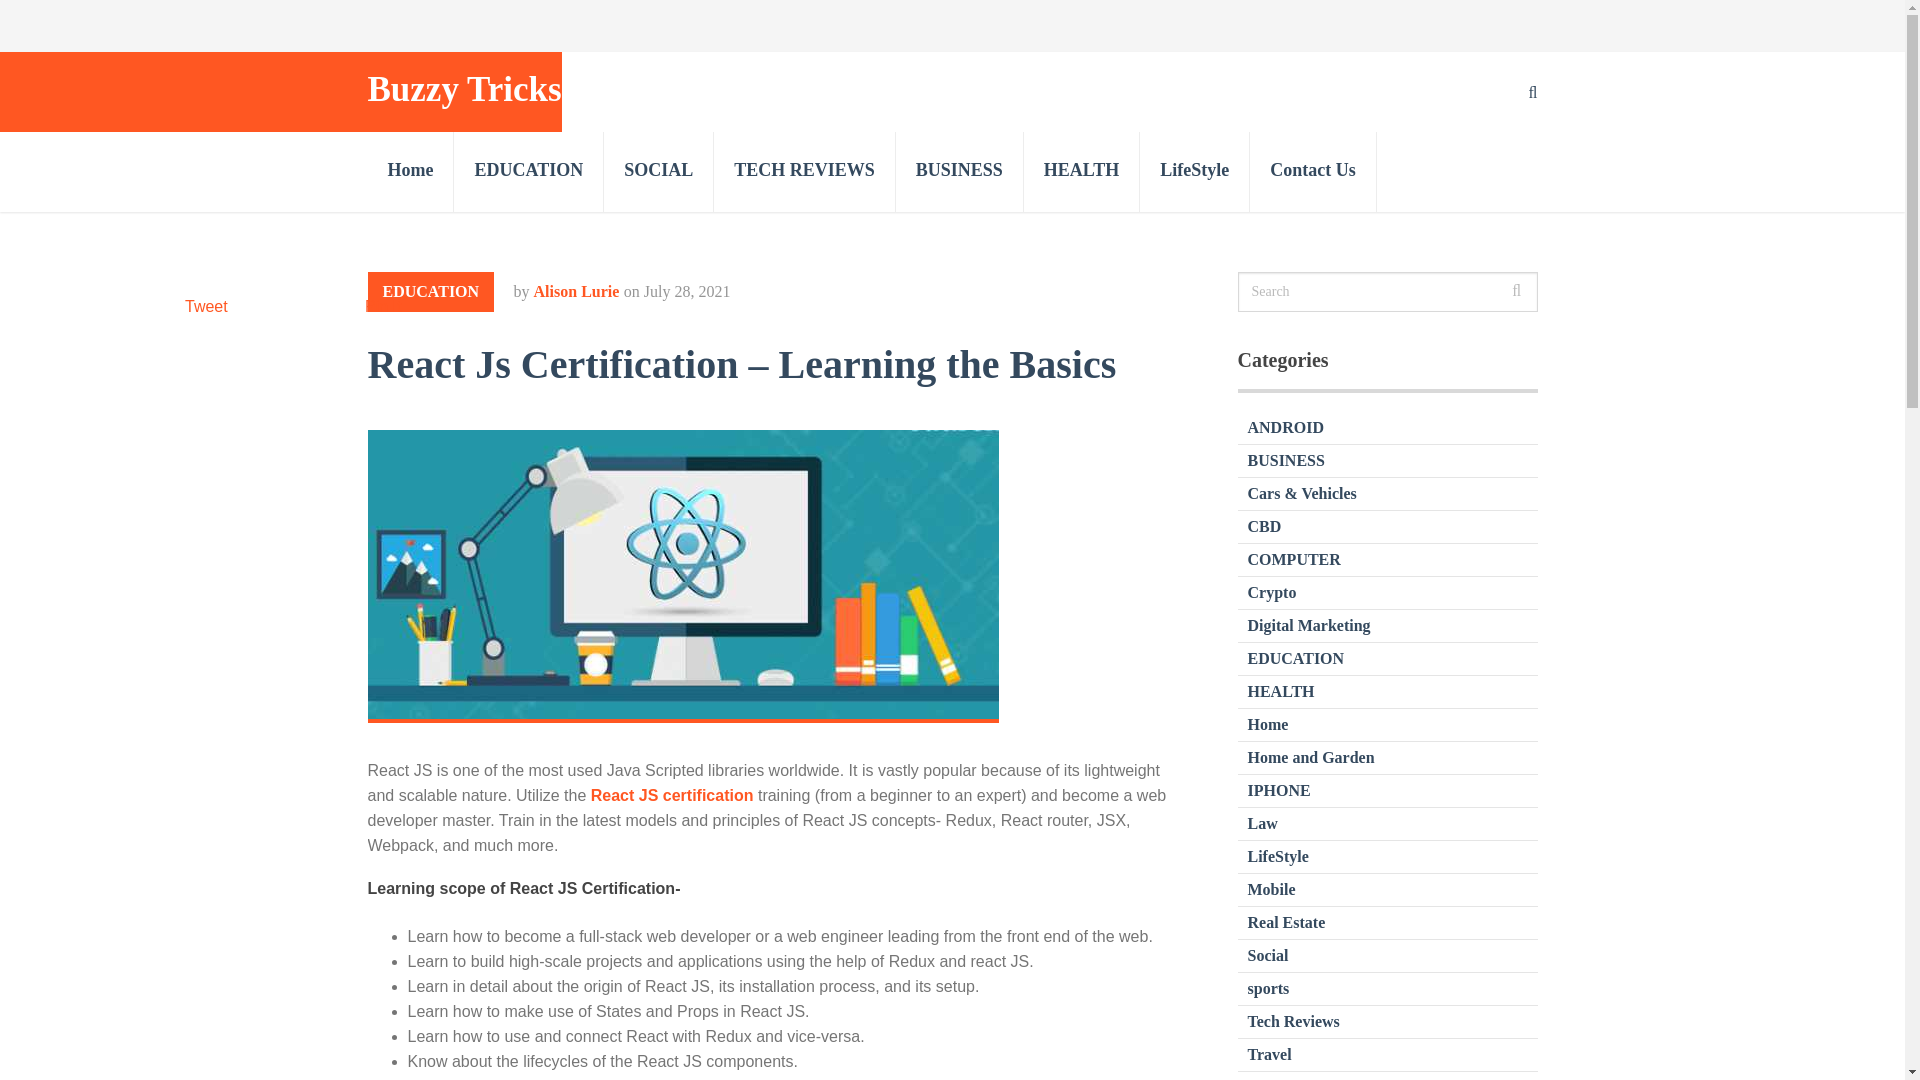 The image size is (1920, 1080). Describe the element at coordinates (1194, 171) in the screenshot. I see `LifeStyle` at that location.